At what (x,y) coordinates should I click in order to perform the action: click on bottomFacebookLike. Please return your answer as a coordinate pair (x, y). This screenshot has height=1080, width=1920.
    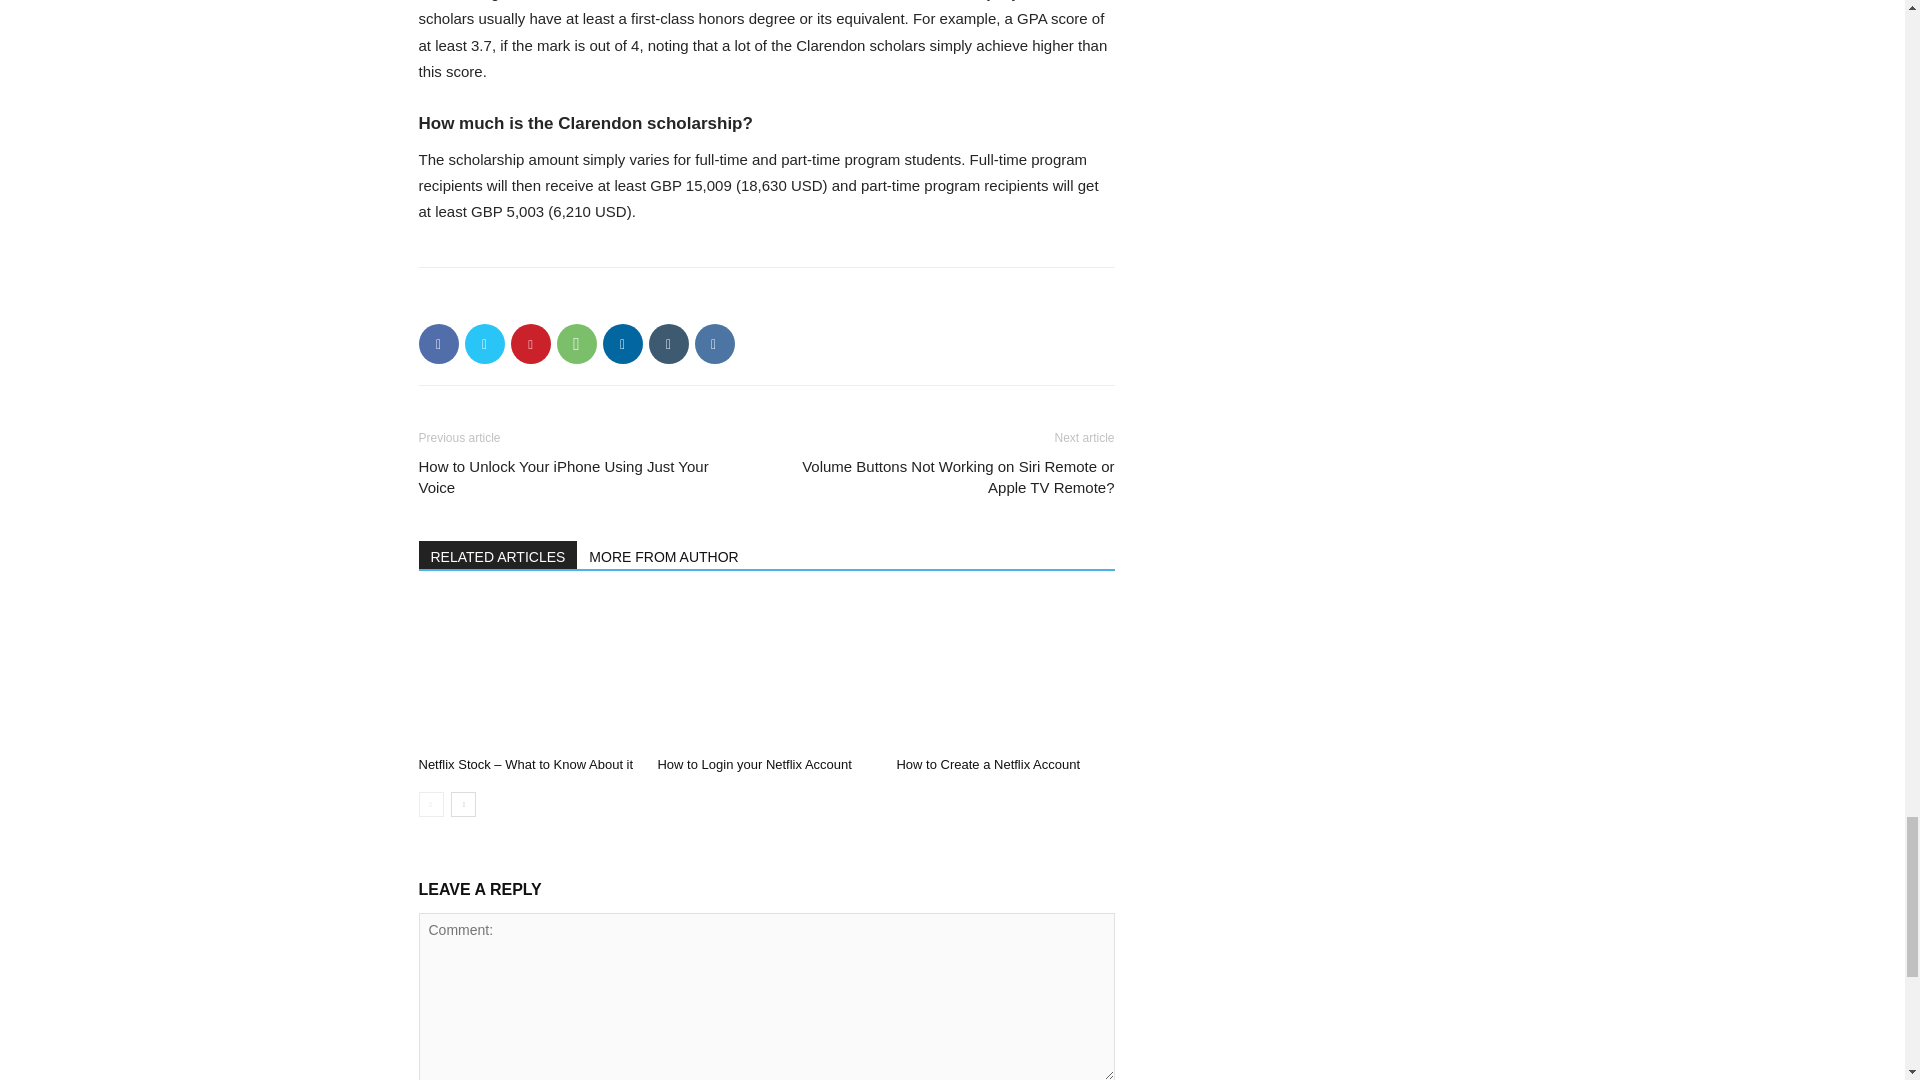
    Looking at the image, I should click on (568, 299).